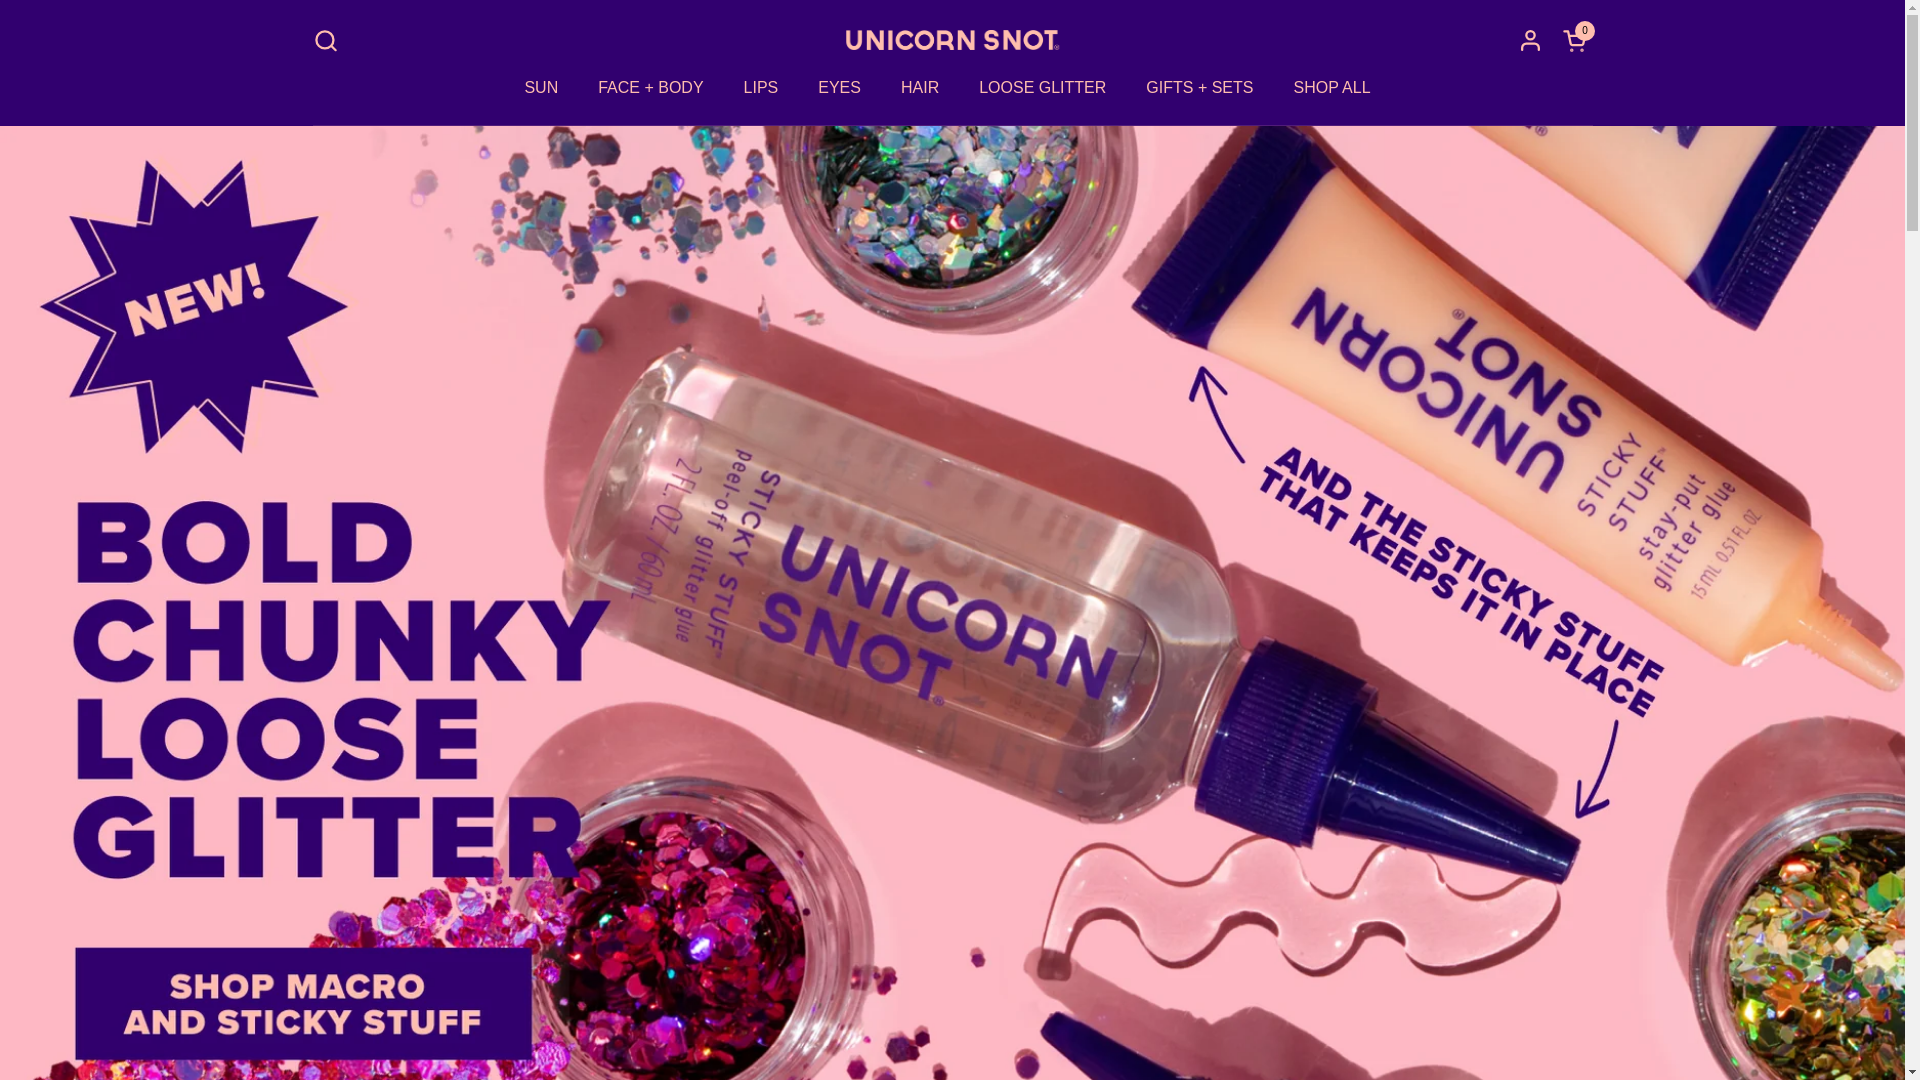  I want to click on SHOP ALL, so click(760, 88).